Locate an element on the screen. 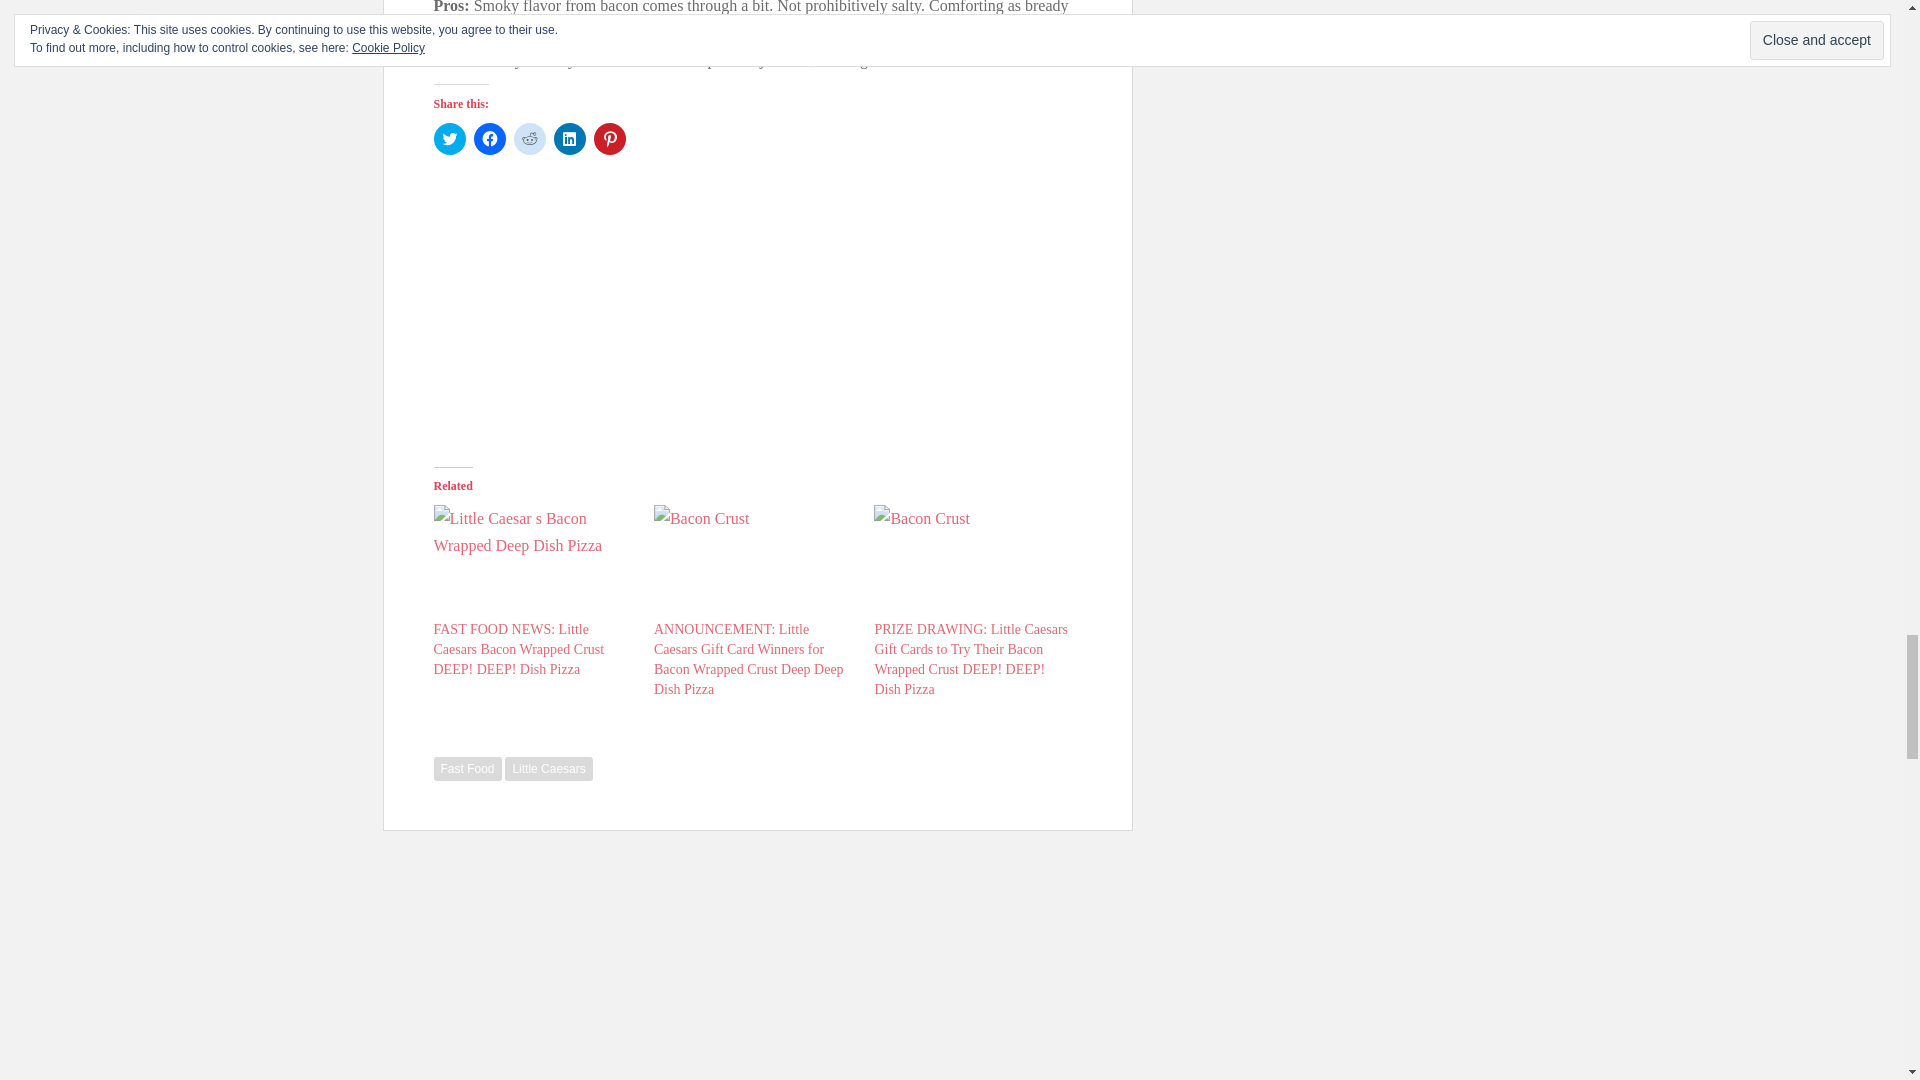 This screenshot has height=1080, width=1920. Click to share on Reddit is located at coordinates (530, 139).